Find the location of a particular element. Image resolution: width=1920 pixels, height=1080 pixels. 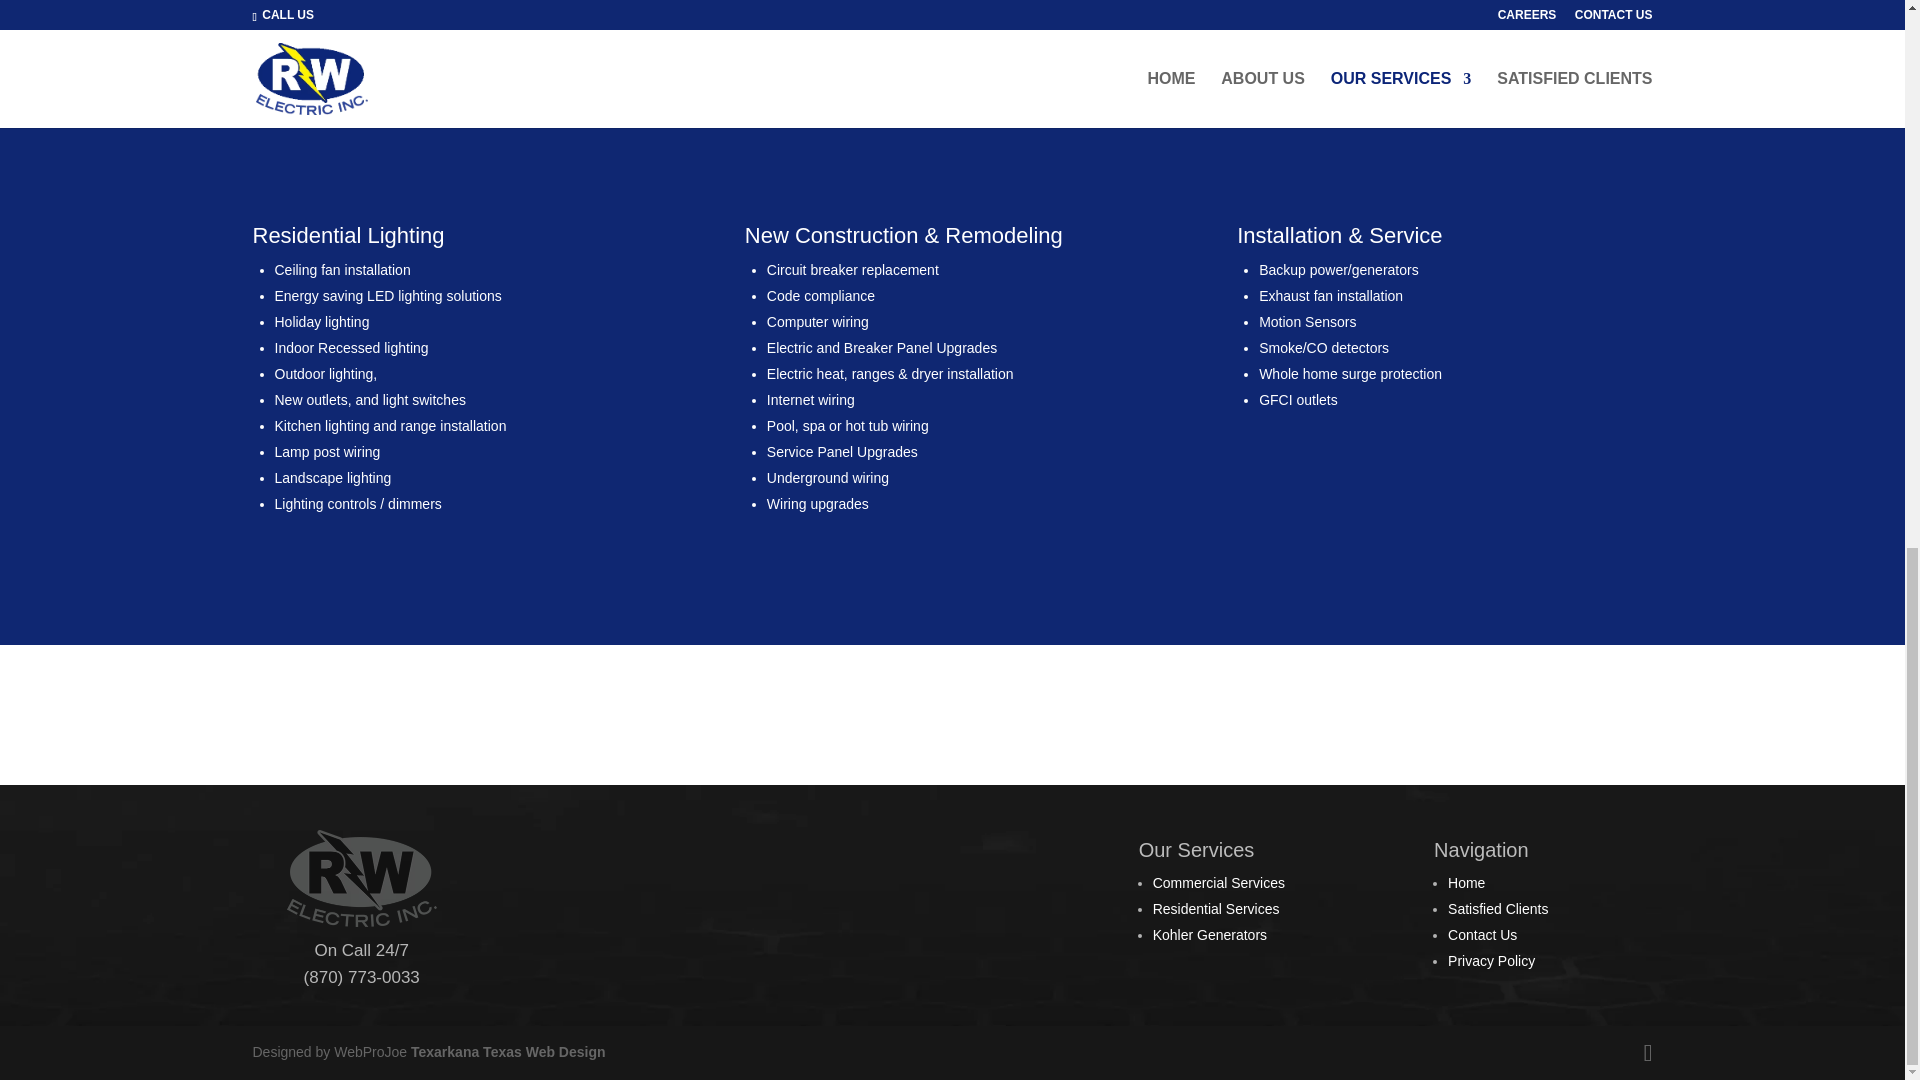

Residential Services is located at coordinates (1216, 908).